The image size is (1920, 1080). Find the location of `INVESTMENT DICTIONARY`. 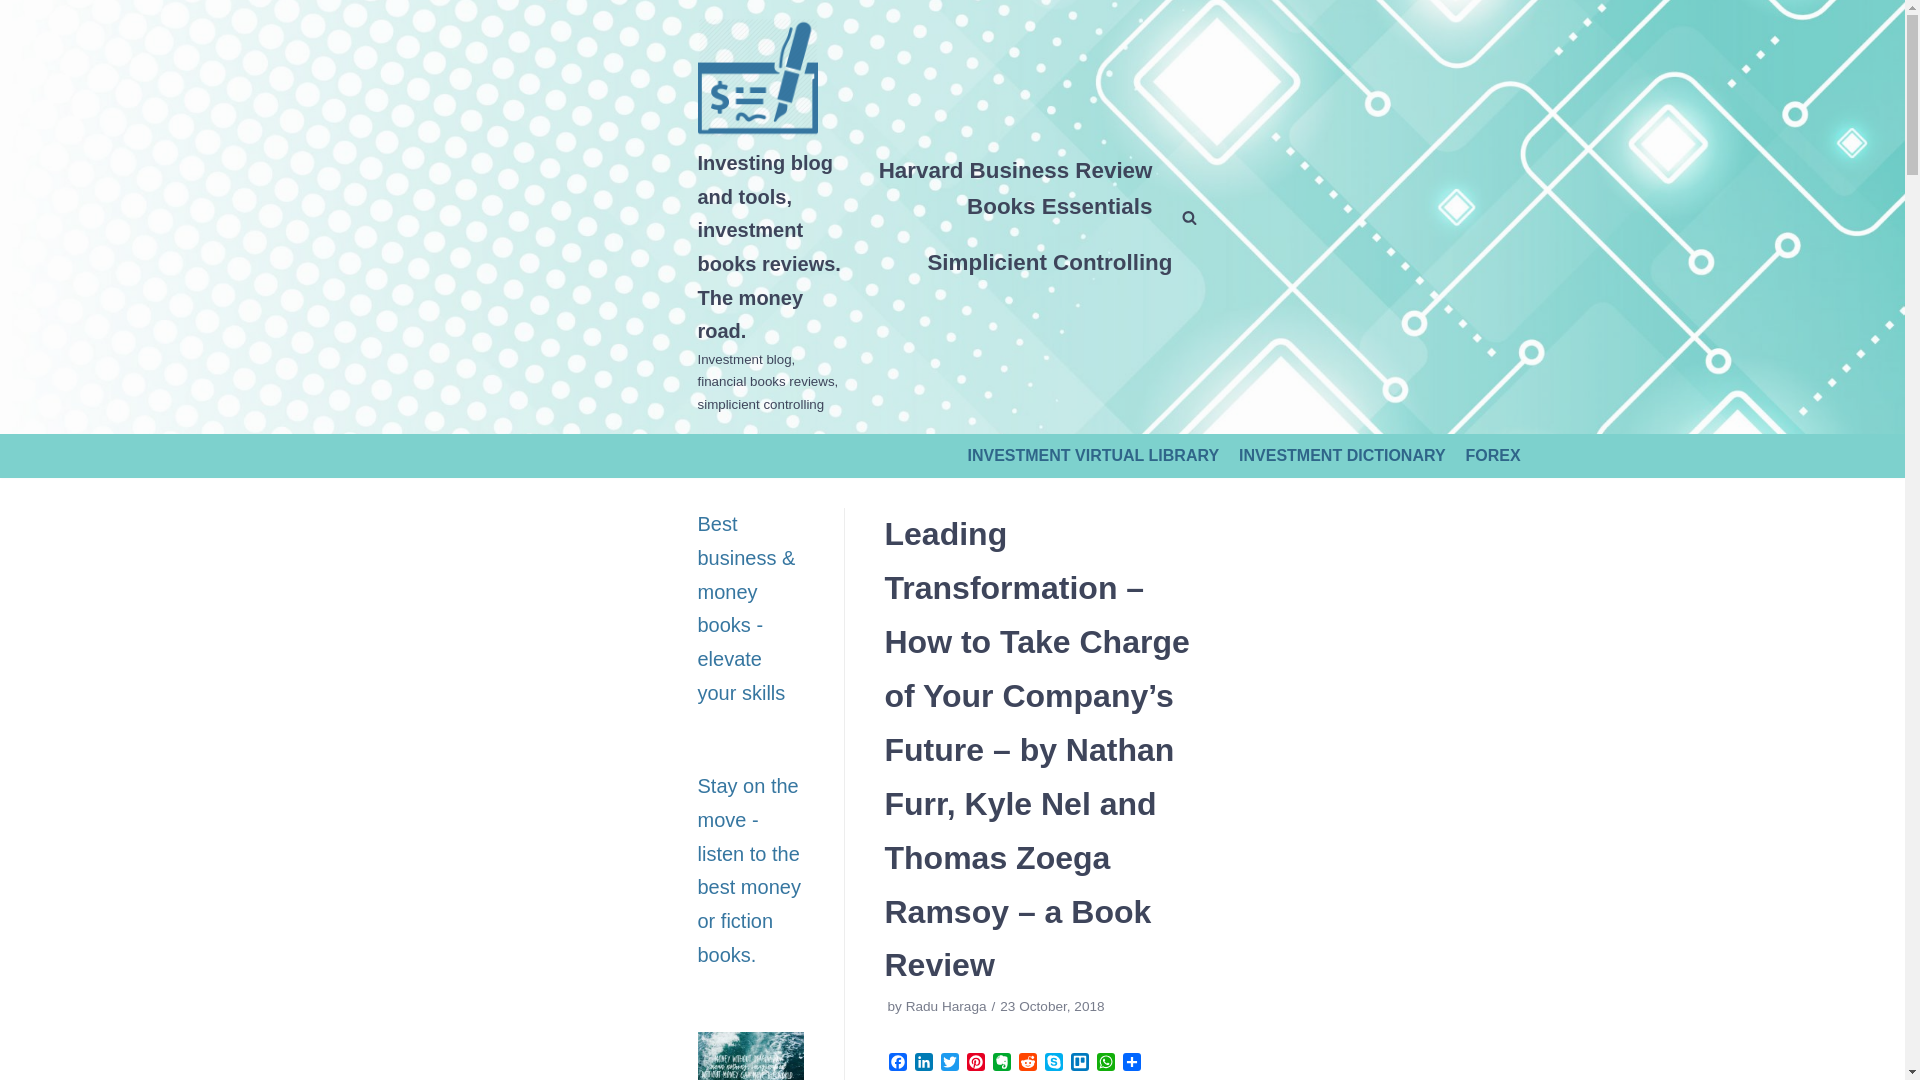

INVESTMENT DICTIONARY is located at coordinates (1342, 456).